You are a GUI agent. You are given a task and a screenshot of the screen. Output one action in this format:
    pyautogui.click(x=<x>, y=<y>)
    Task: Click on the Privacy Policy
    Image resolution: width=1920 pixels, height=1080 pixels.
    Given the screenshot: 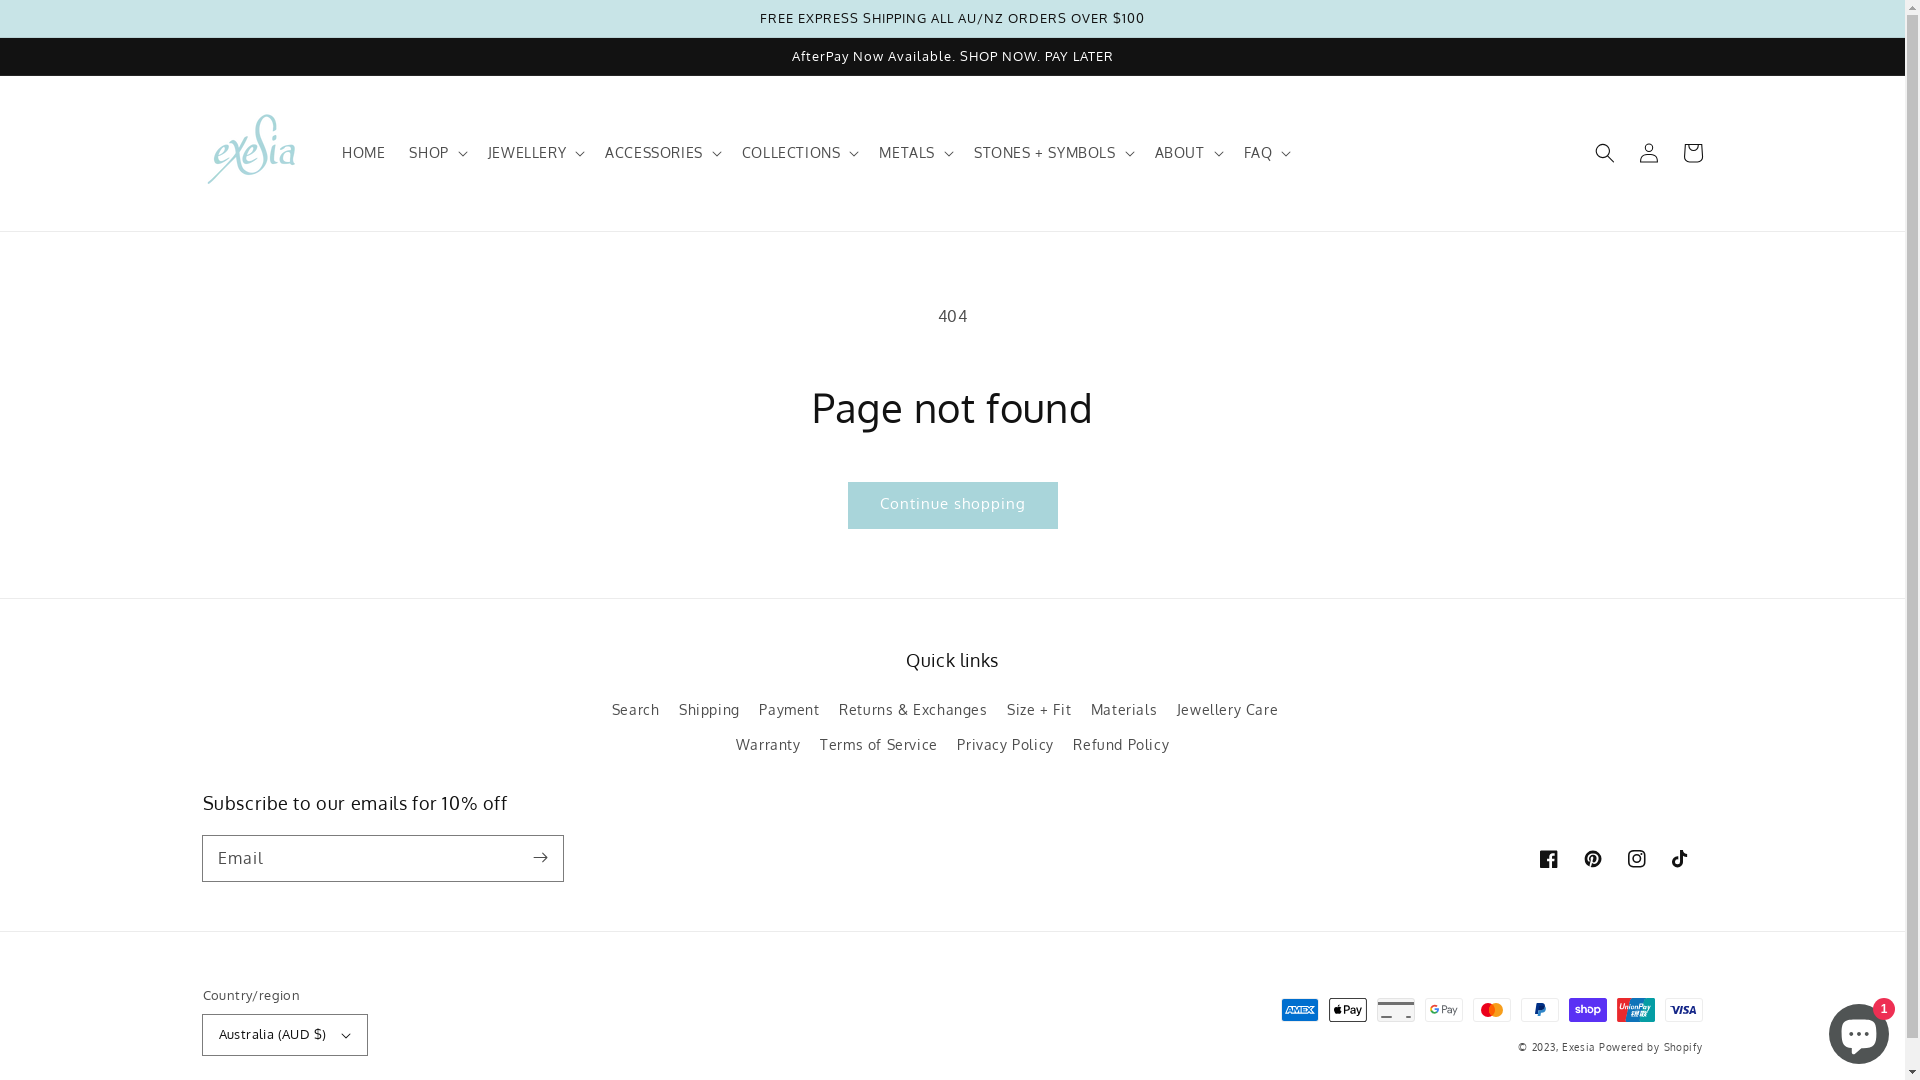 What is the action you would take?
    pyautogui.click(x=1005, y=744)
    